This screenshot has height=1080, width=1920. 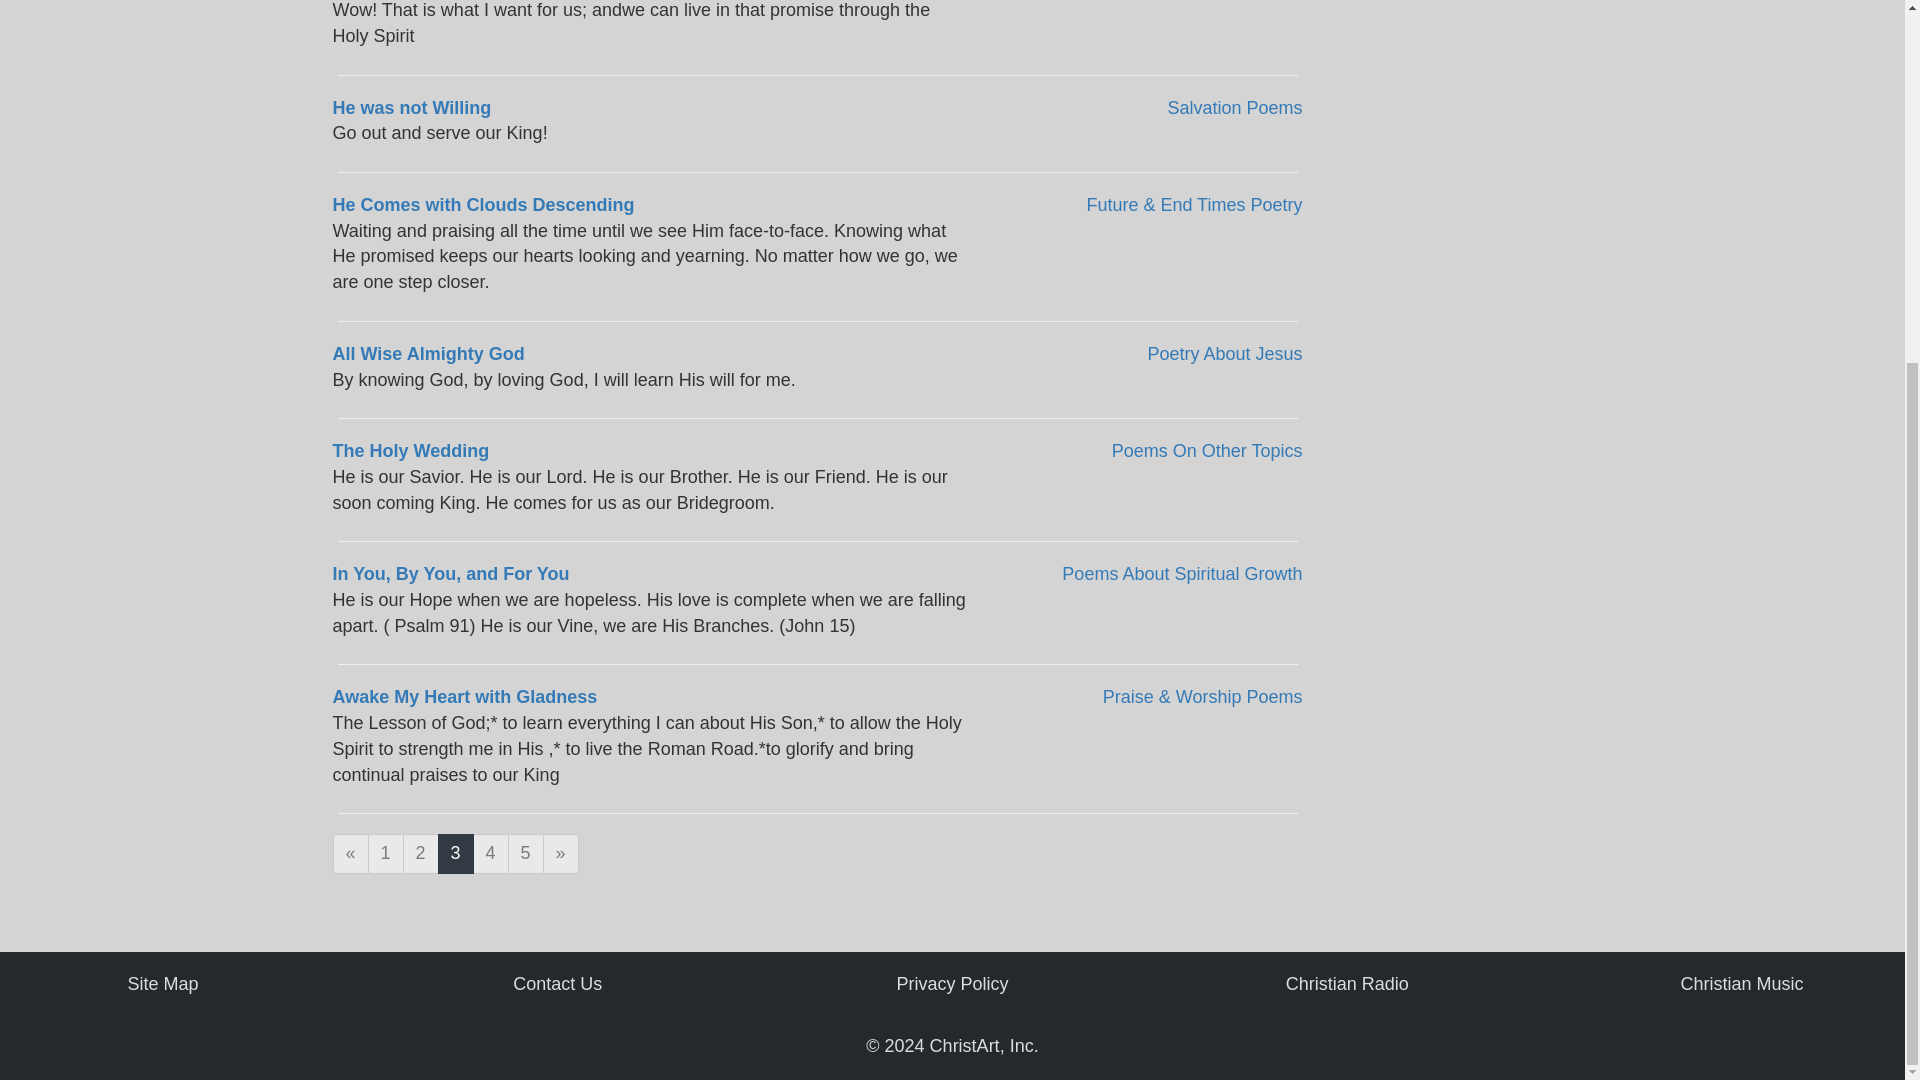 What do you see at coordinates (450, 574) in the screenshot?
I see `In You, By You, and For You` at bounding box center [450, 574].